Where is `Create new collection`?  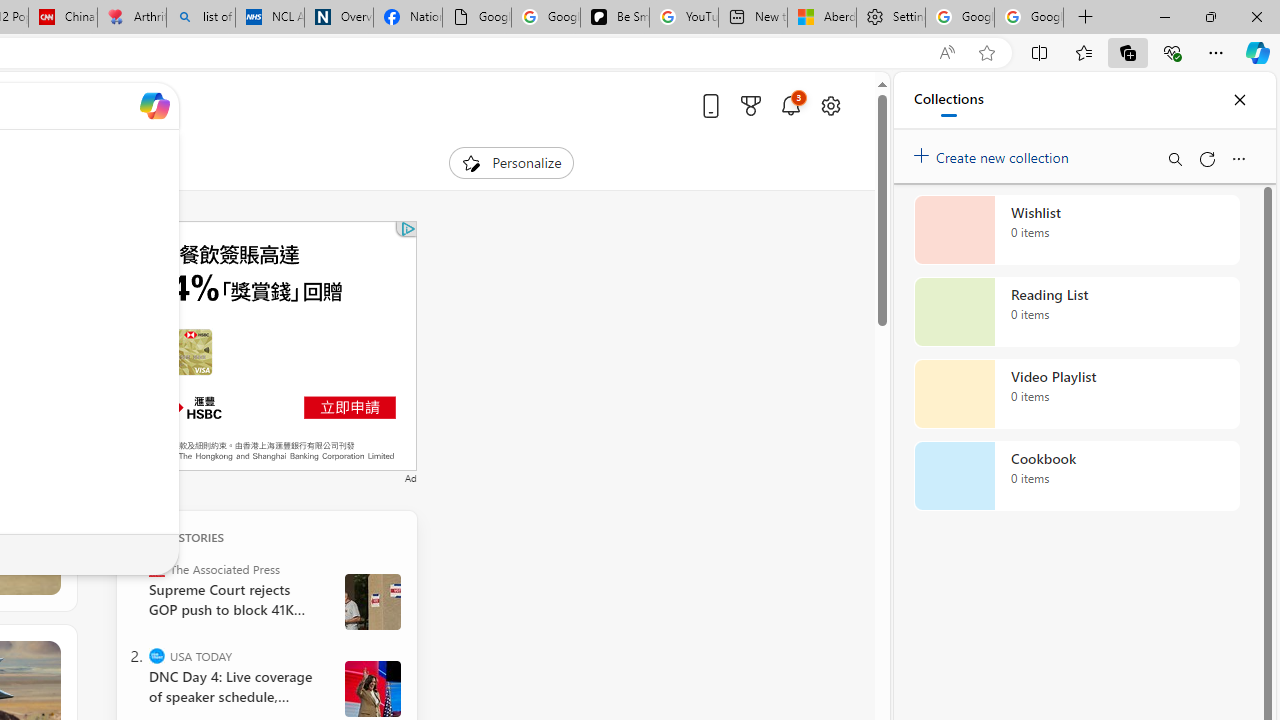 Create new collection is located at coordinates (994, 153).